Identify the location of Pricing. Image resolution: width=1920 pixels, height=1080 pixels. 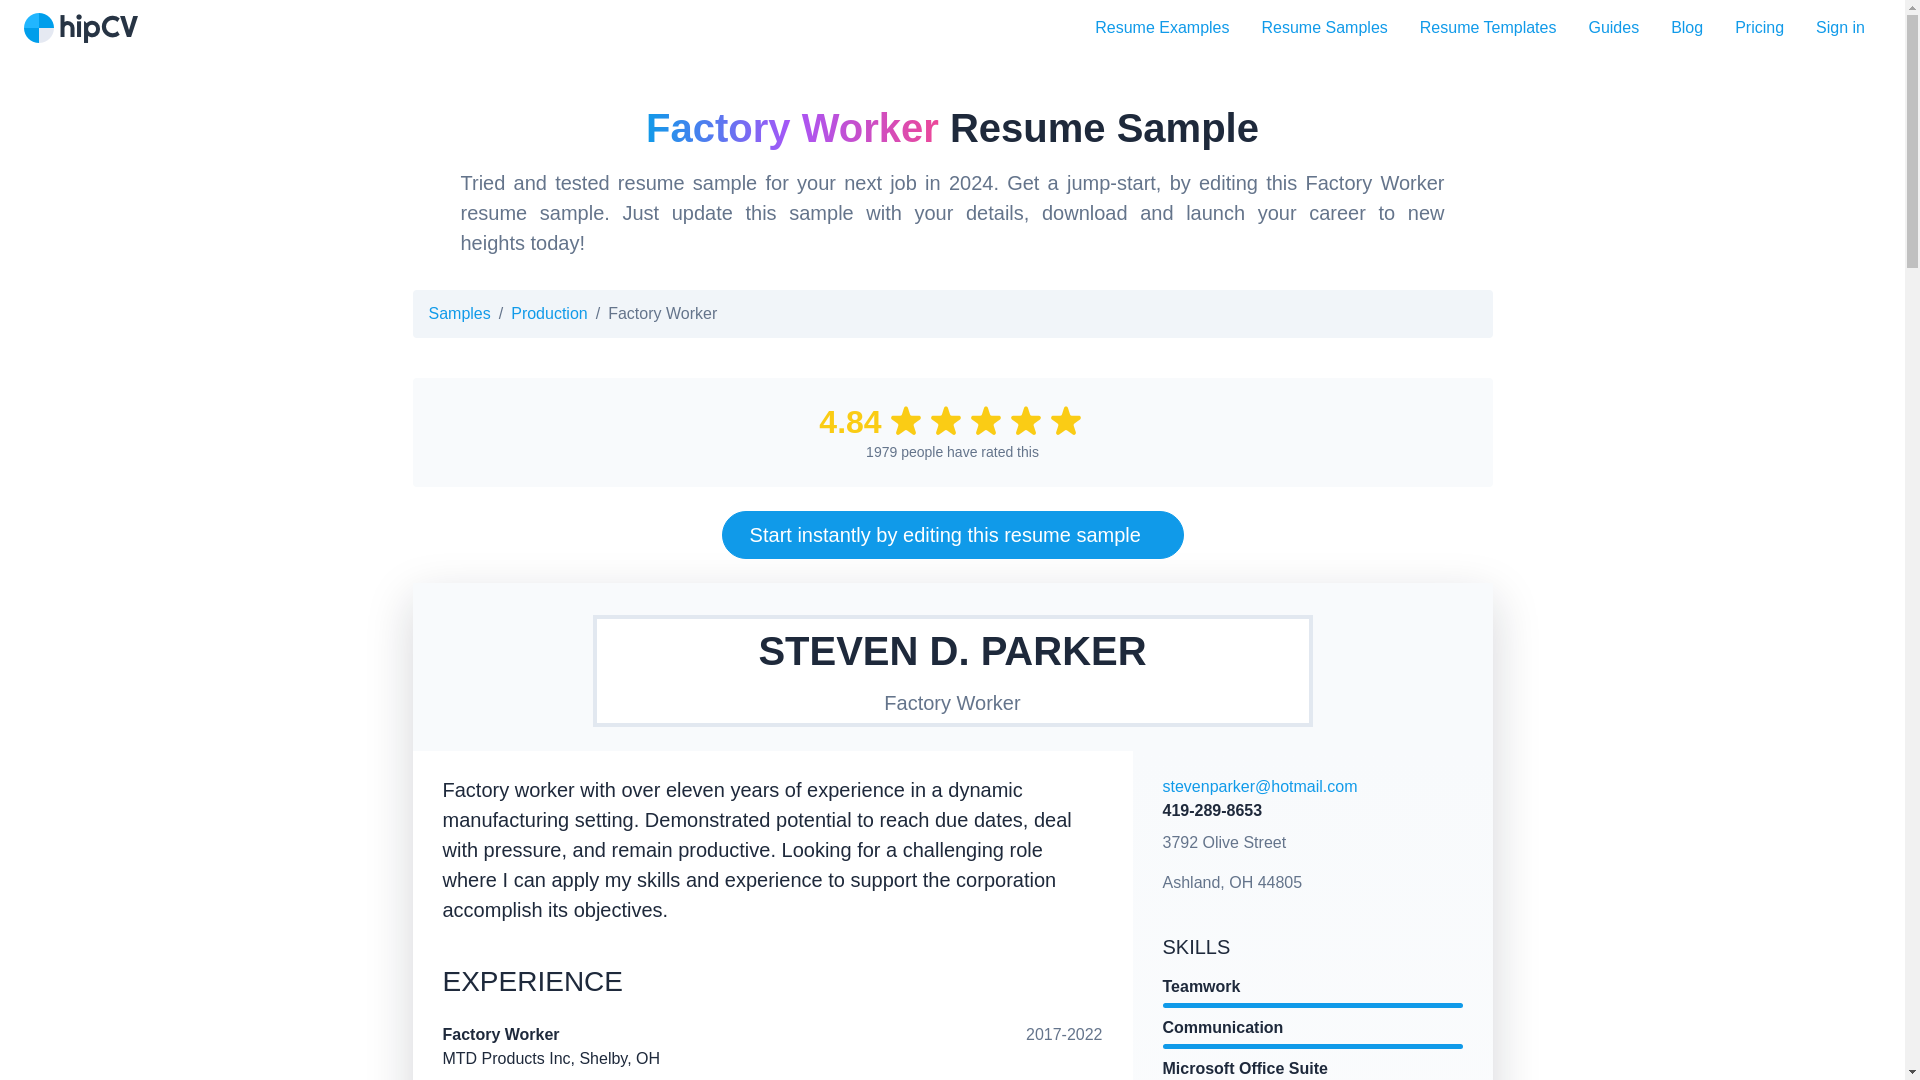
(1759, 27).